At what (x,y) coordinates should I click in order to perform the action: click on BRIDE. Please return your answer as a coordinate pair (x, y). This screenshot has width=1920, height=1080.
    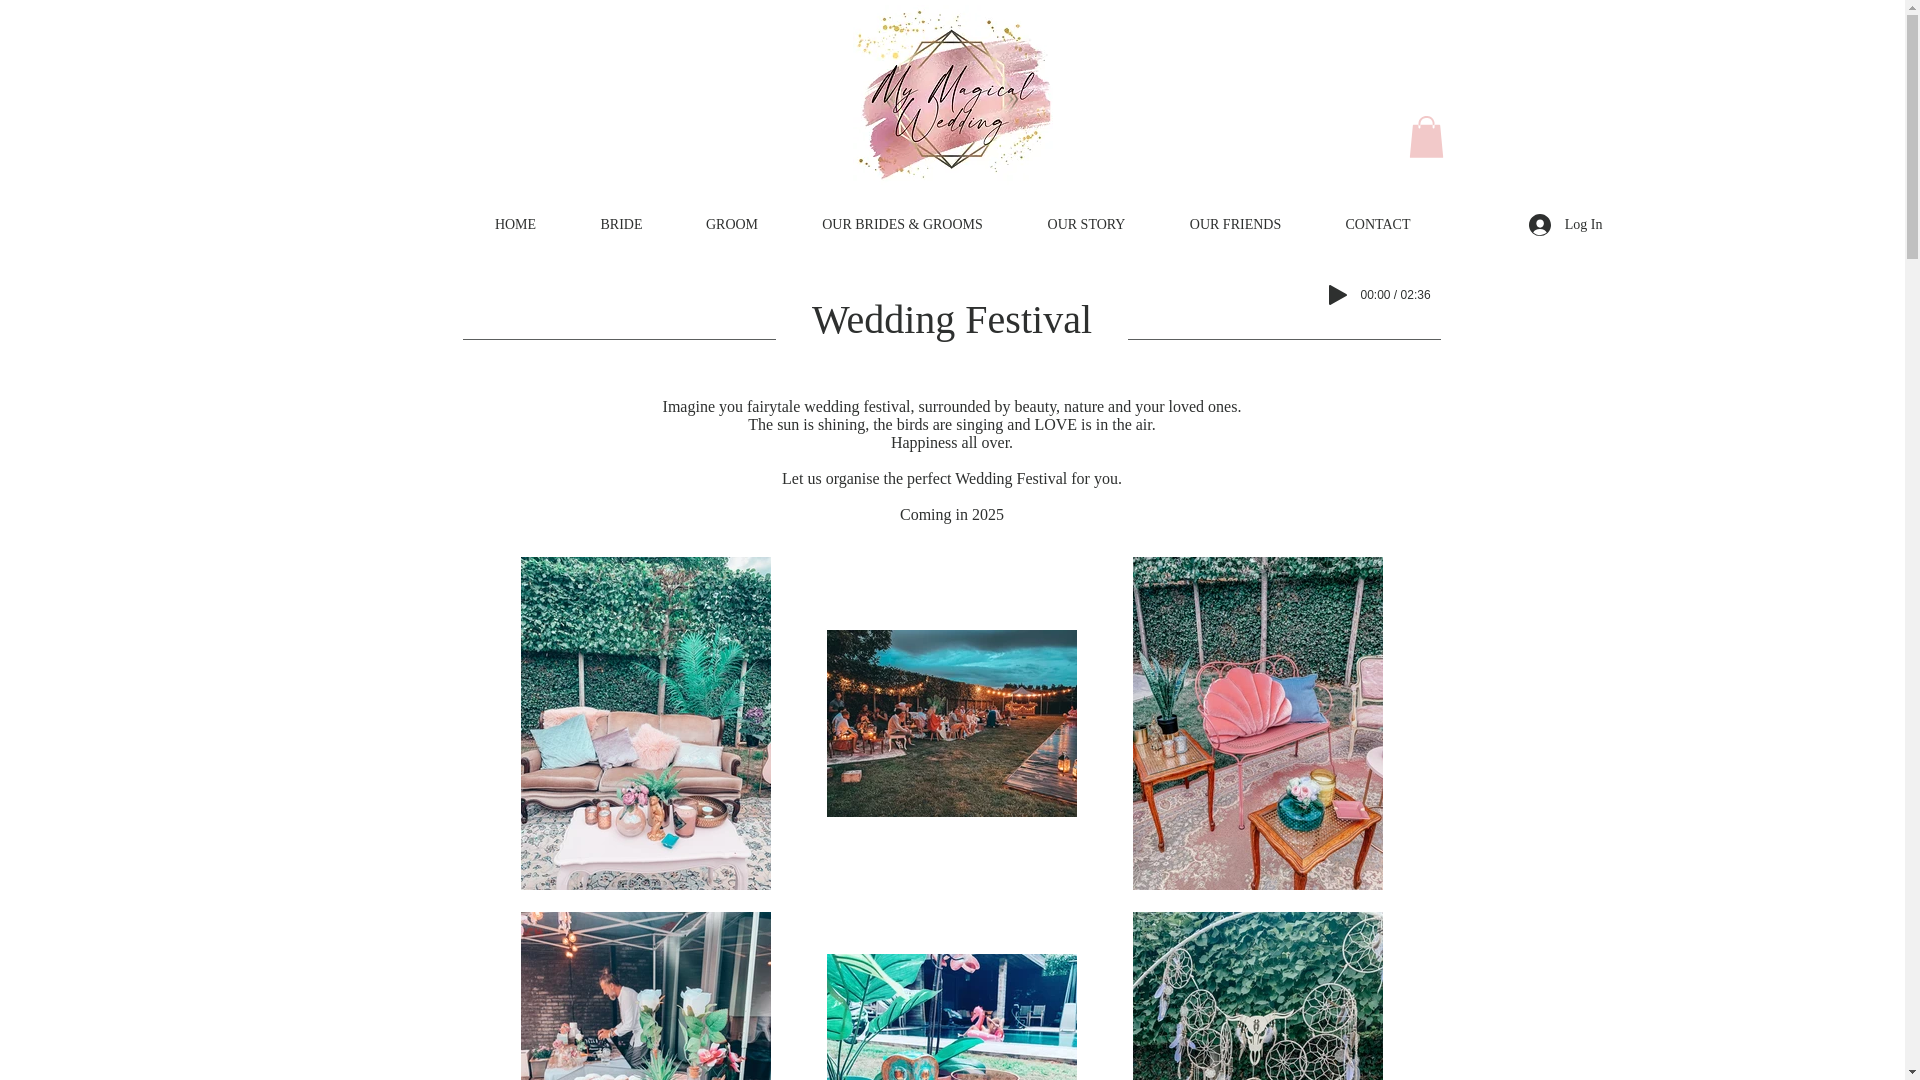
    Looking at the image, I should click on (620, 224).